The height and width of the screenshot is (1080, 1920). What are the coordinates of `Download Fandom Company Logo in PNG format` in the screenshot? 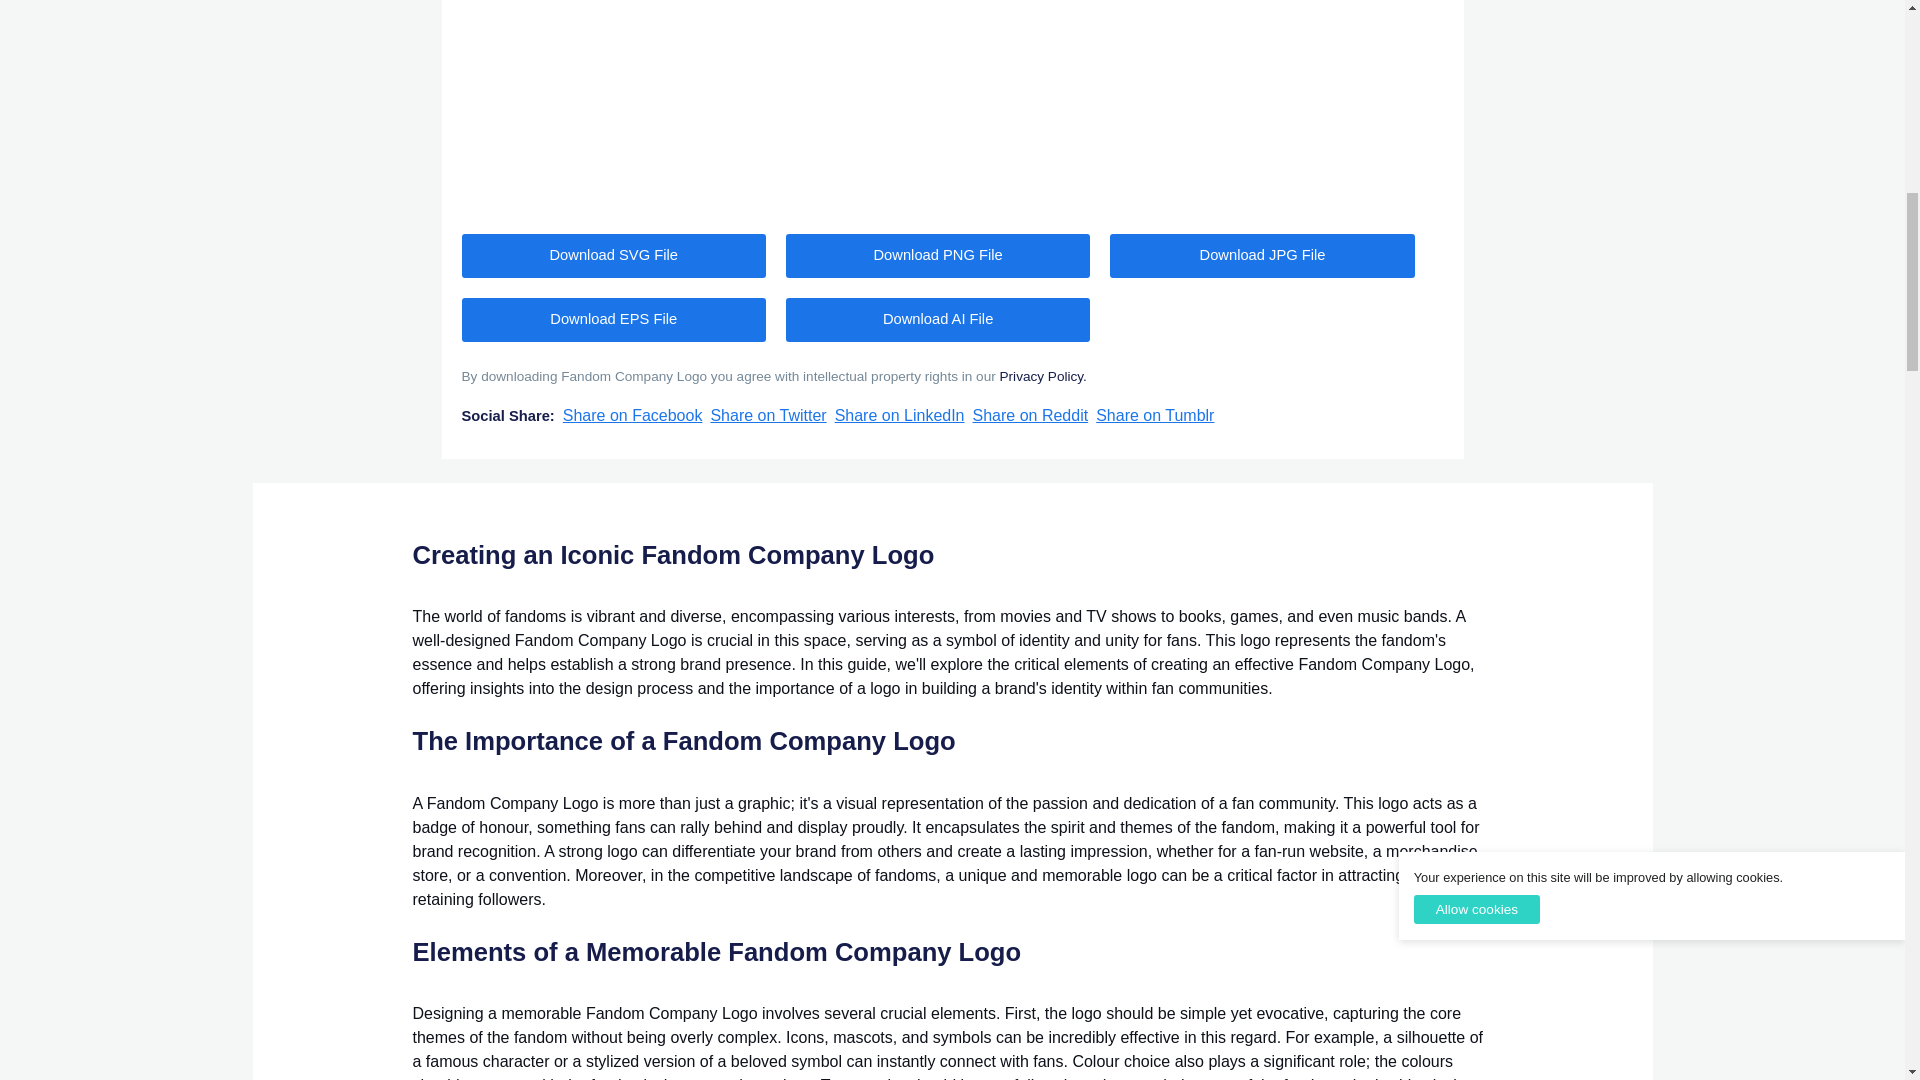 It's located at (938, 256).